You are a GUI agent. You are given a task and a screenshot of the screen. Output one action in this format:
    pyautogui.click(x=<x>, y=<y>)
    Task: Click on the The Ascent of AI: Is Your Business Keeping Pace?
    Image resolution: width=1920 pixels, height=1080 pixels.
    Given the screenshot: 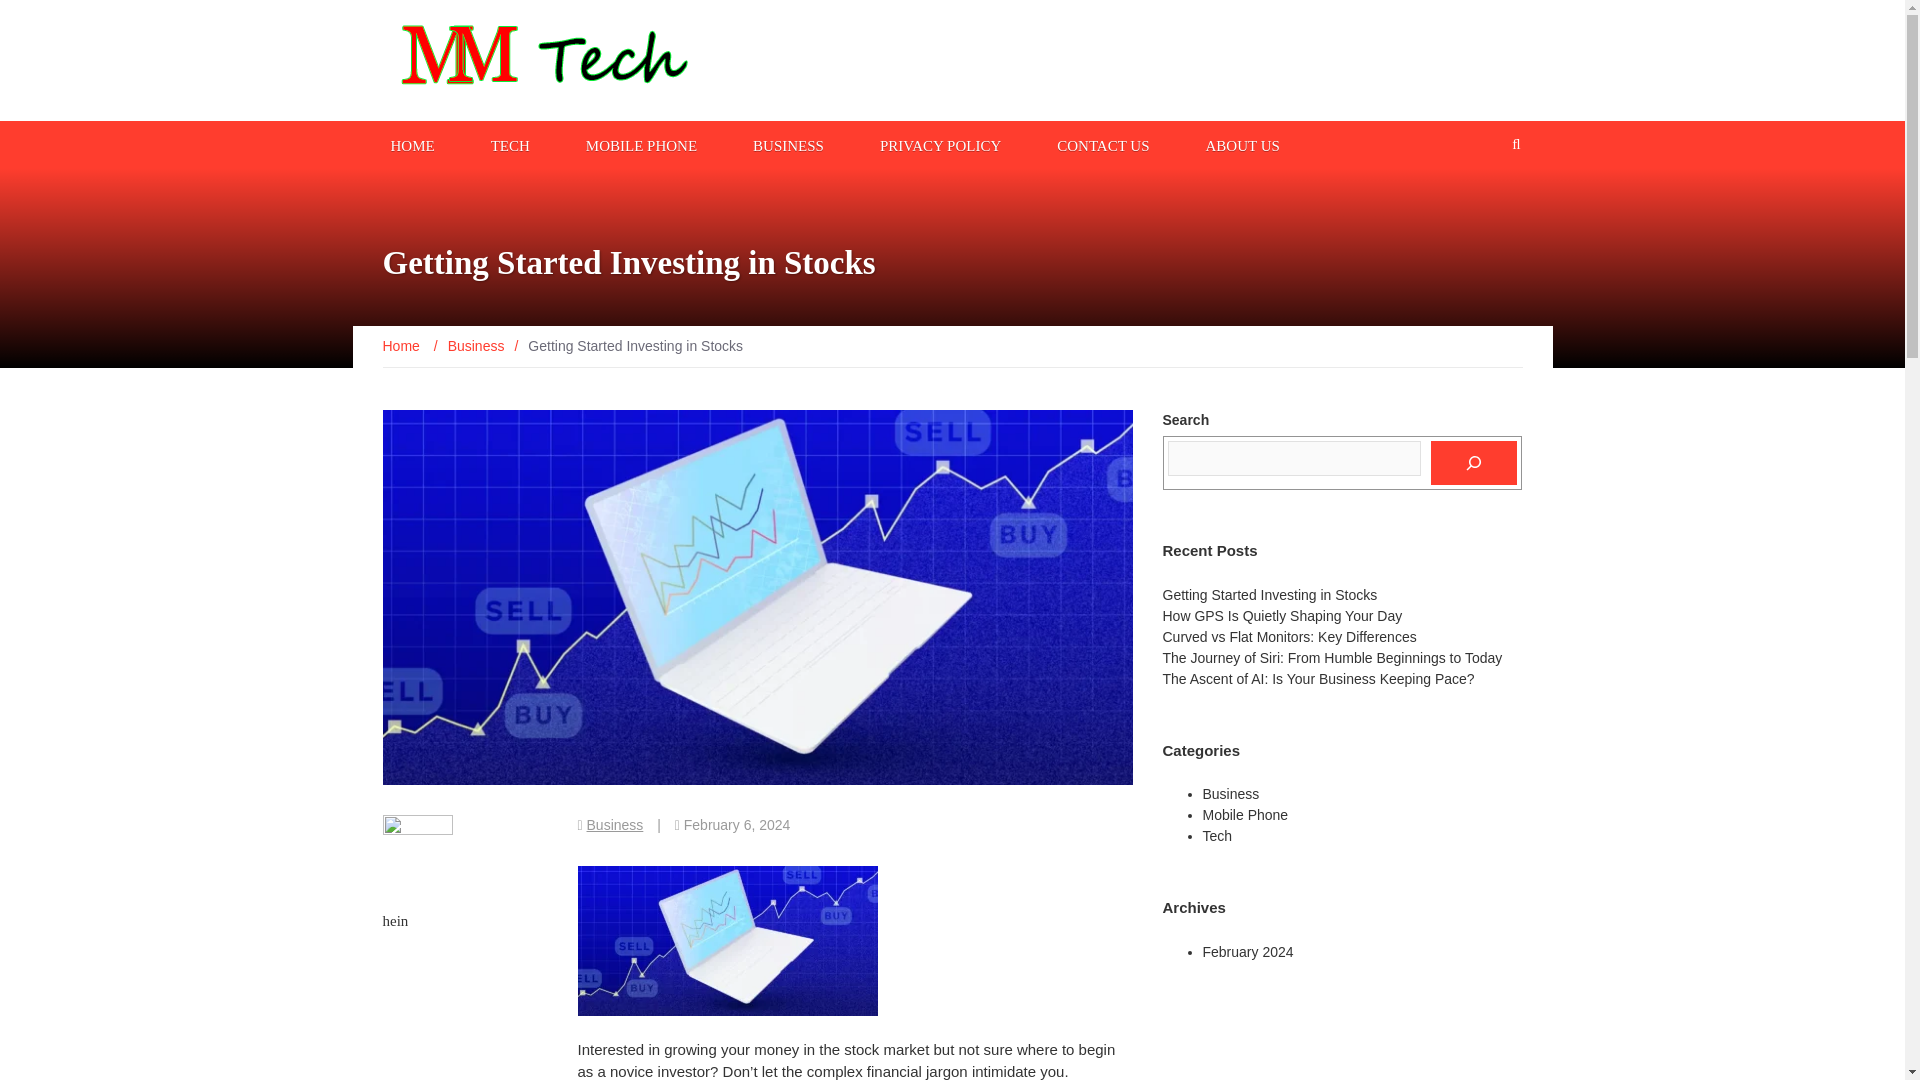 What is the action you would take?
    pyautogui.click(x=1318, y=678)
    